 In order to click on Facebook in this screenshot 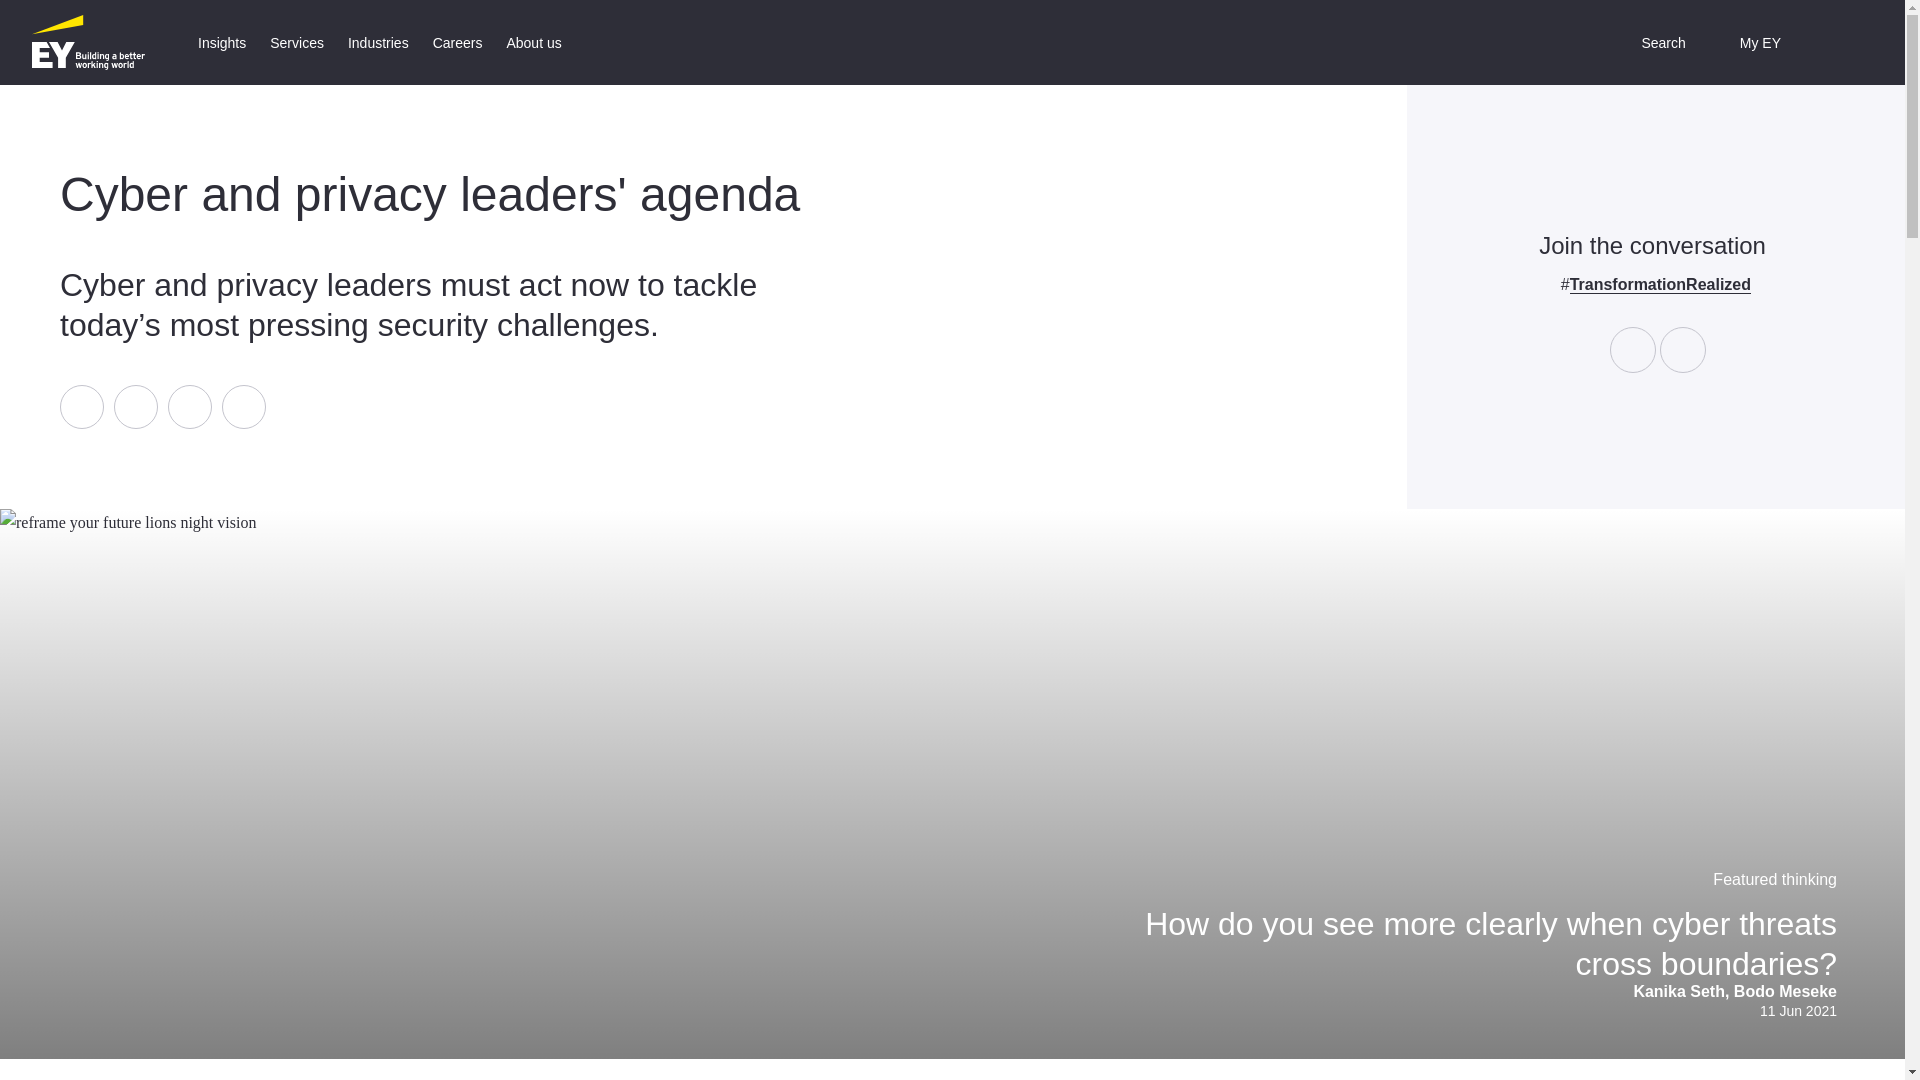, I will do `click(81, 406)`.